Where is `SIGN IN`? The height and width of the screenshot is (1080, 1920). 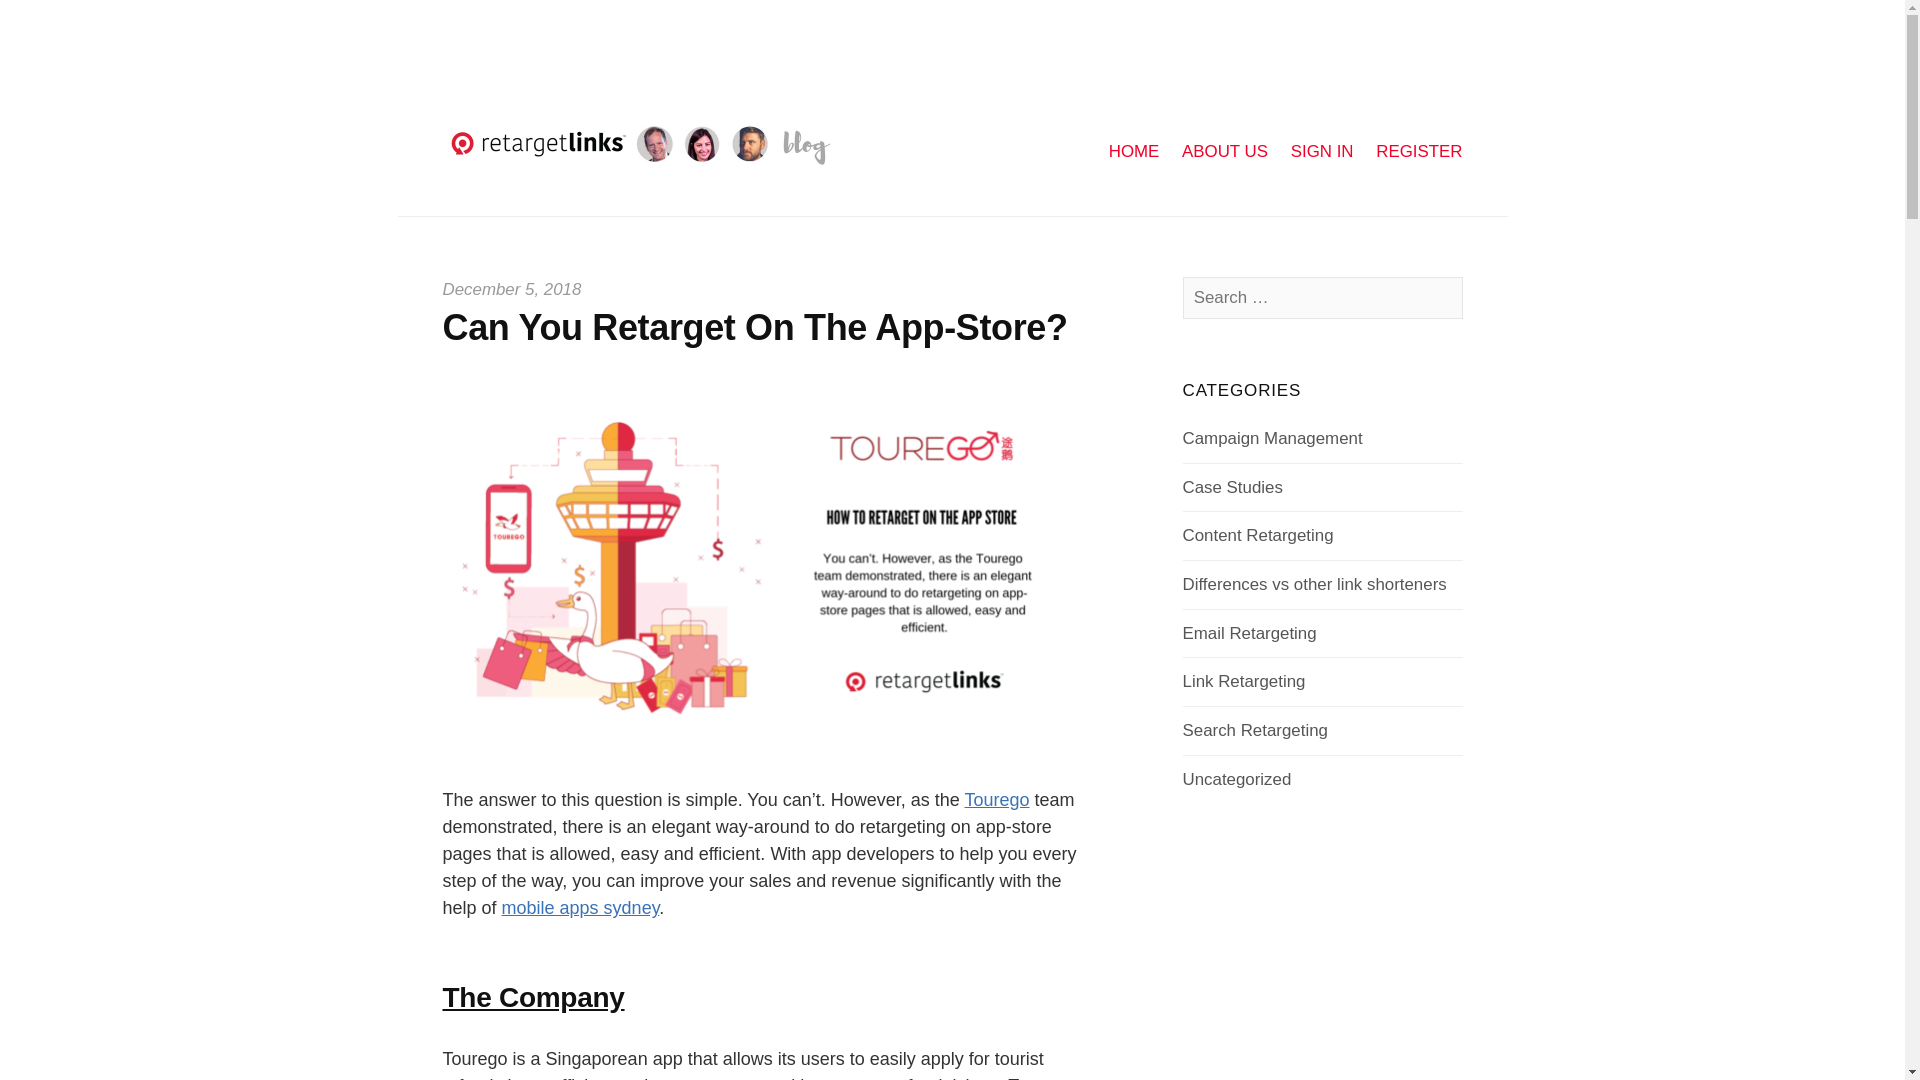
SIGN IN is located at coordinates (1322, 151).